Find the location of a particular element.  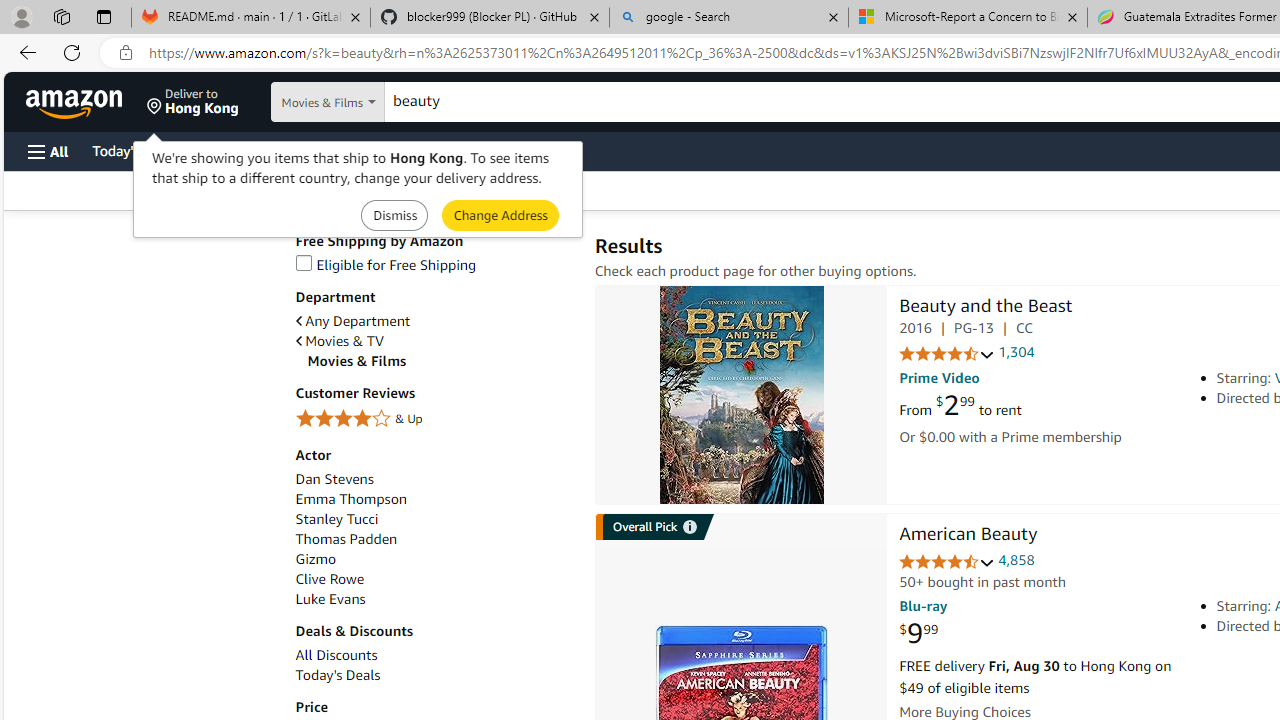

From $2.99 to rent is located at coordinates (960, 406).